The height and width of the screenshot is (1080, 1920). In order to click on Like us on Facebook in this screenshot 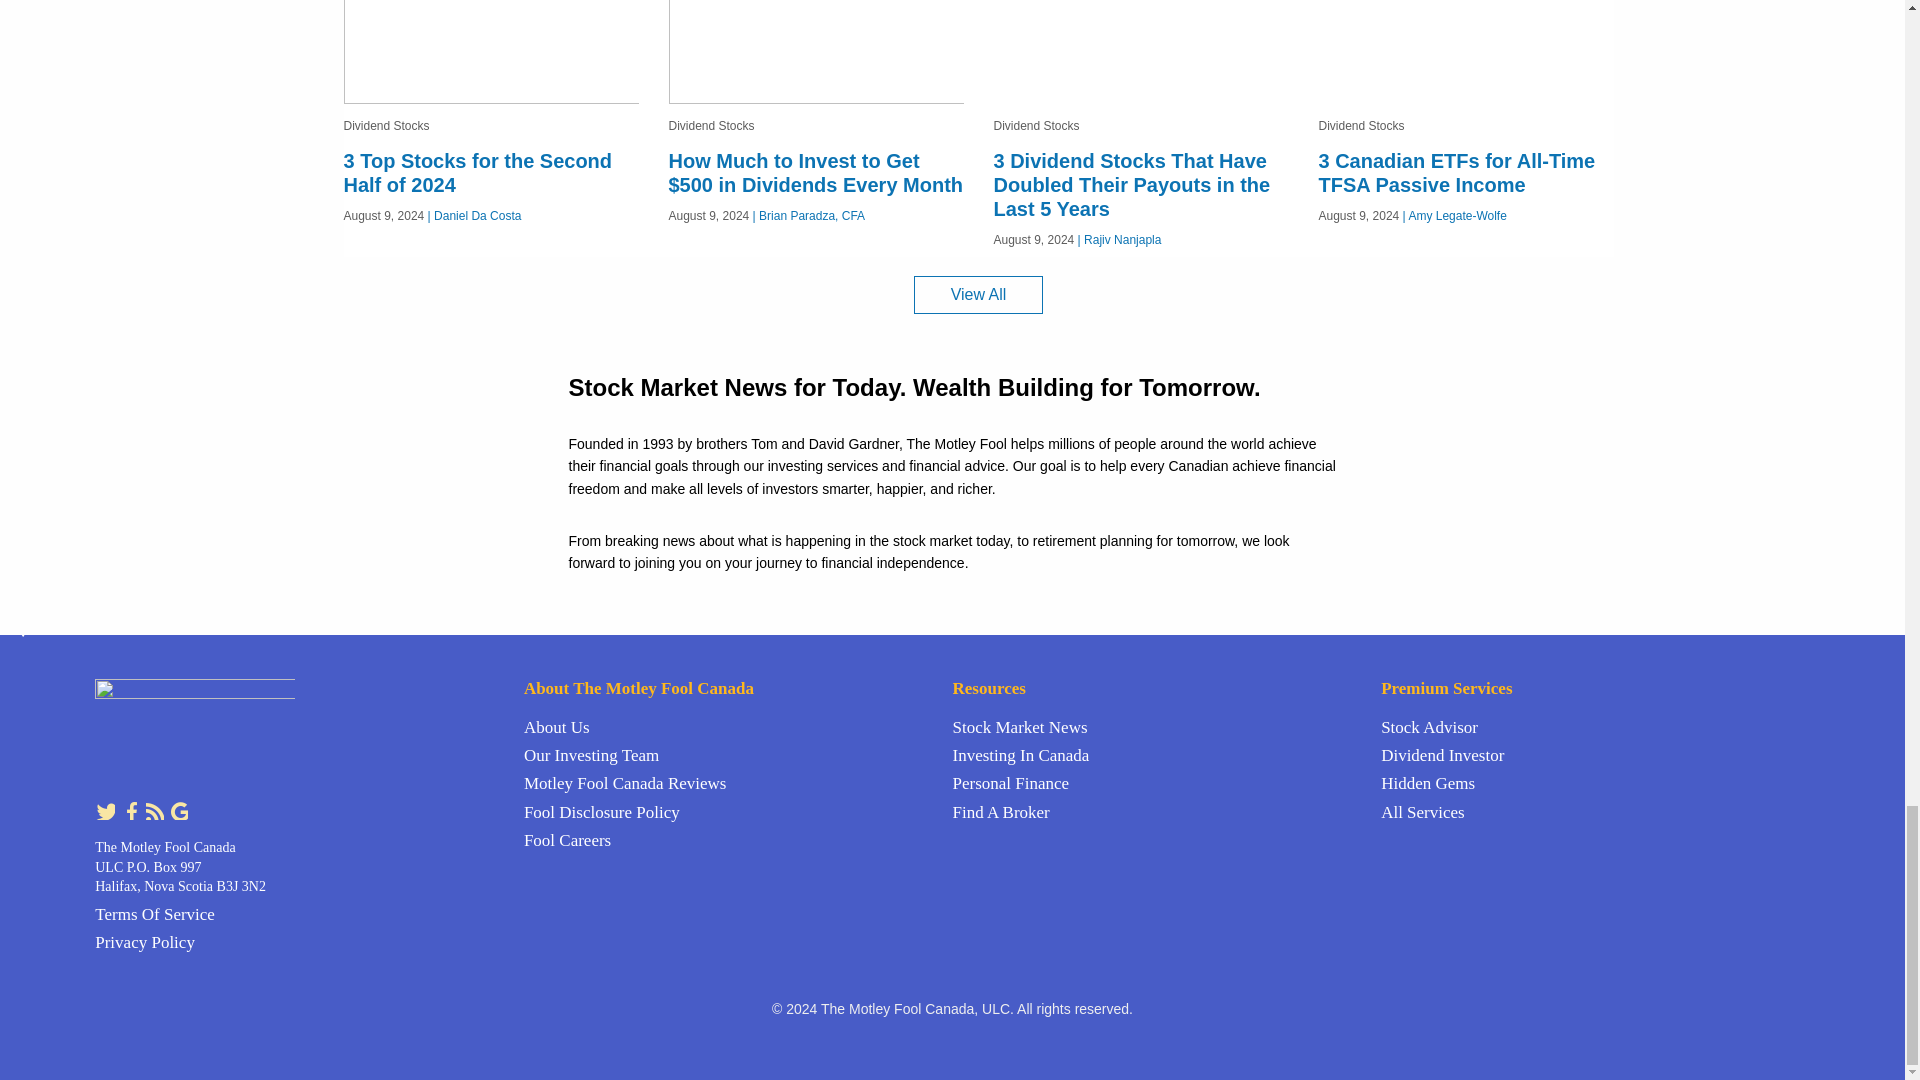, I will do `click(132, 809)`.